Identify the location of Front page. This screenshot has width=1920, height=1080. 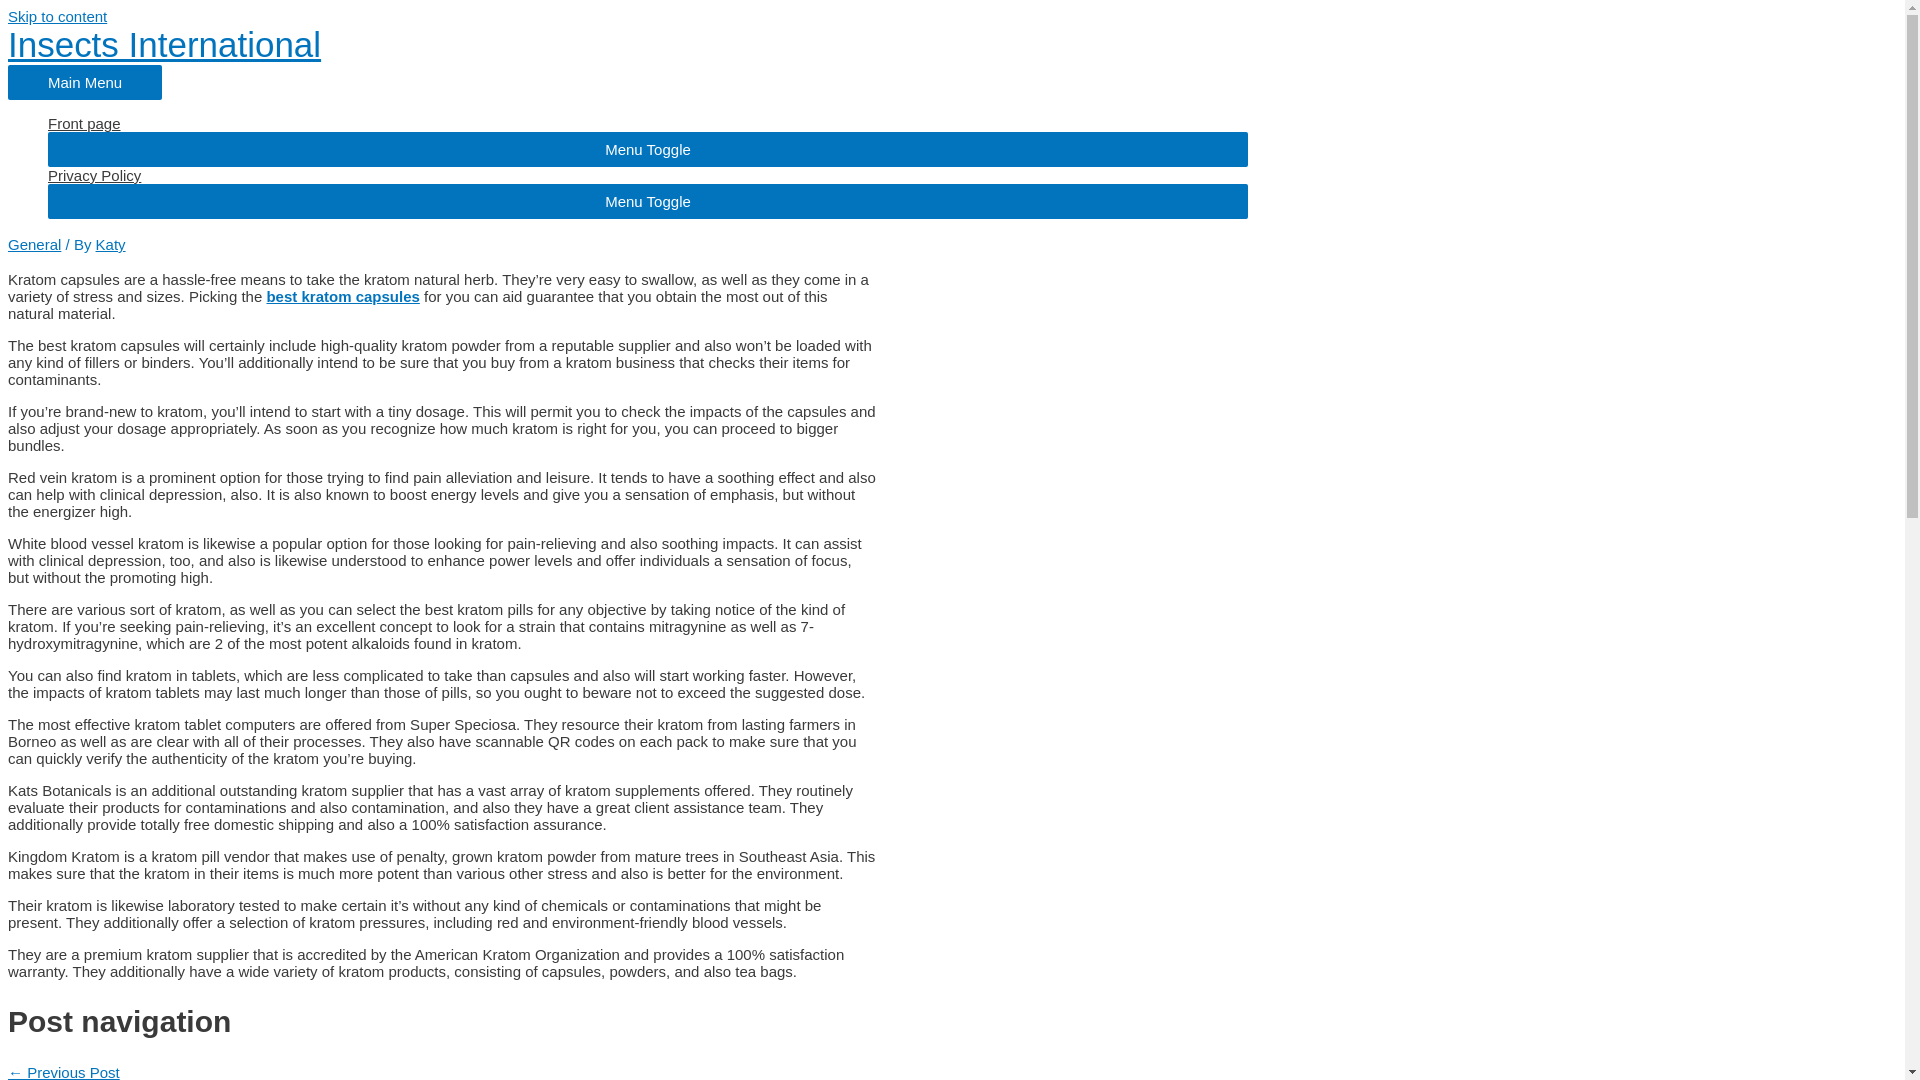
(648, 122).